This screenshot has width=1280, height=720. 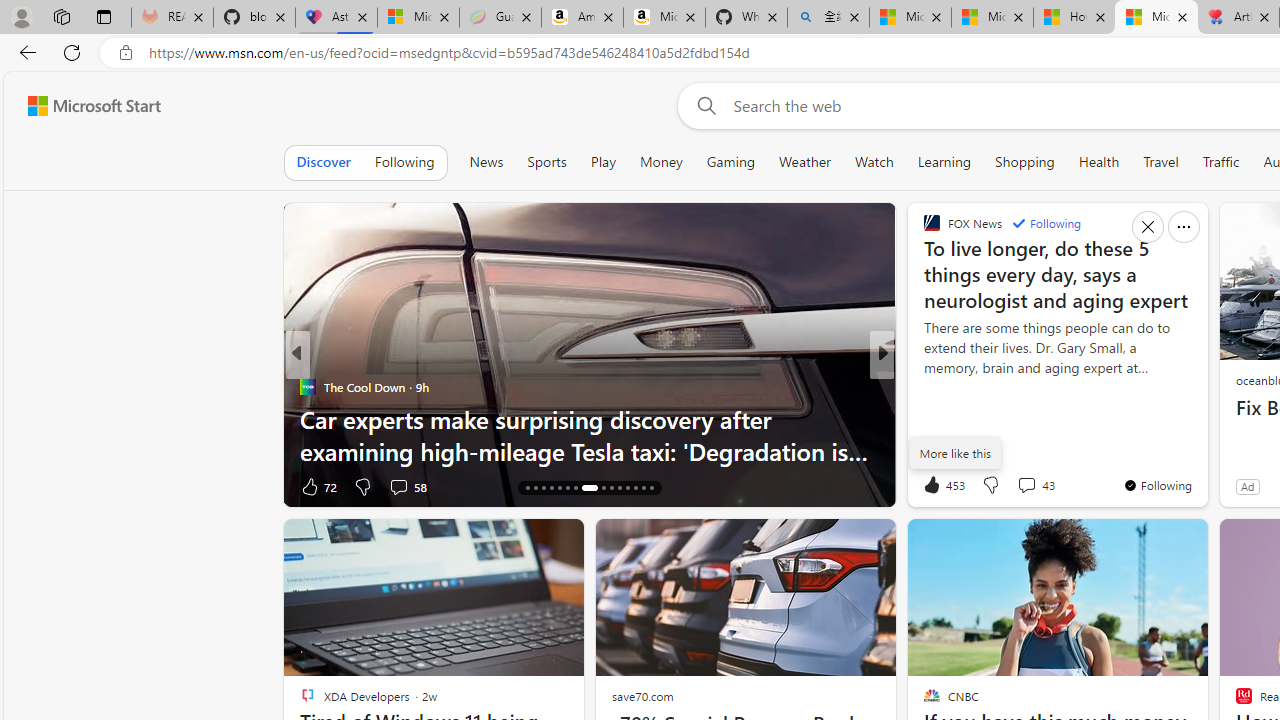 What do you see at coordinates (1020, 486) in the screenshot?
I see `View comments 67 Comment` at bounding box center [1020, 486].